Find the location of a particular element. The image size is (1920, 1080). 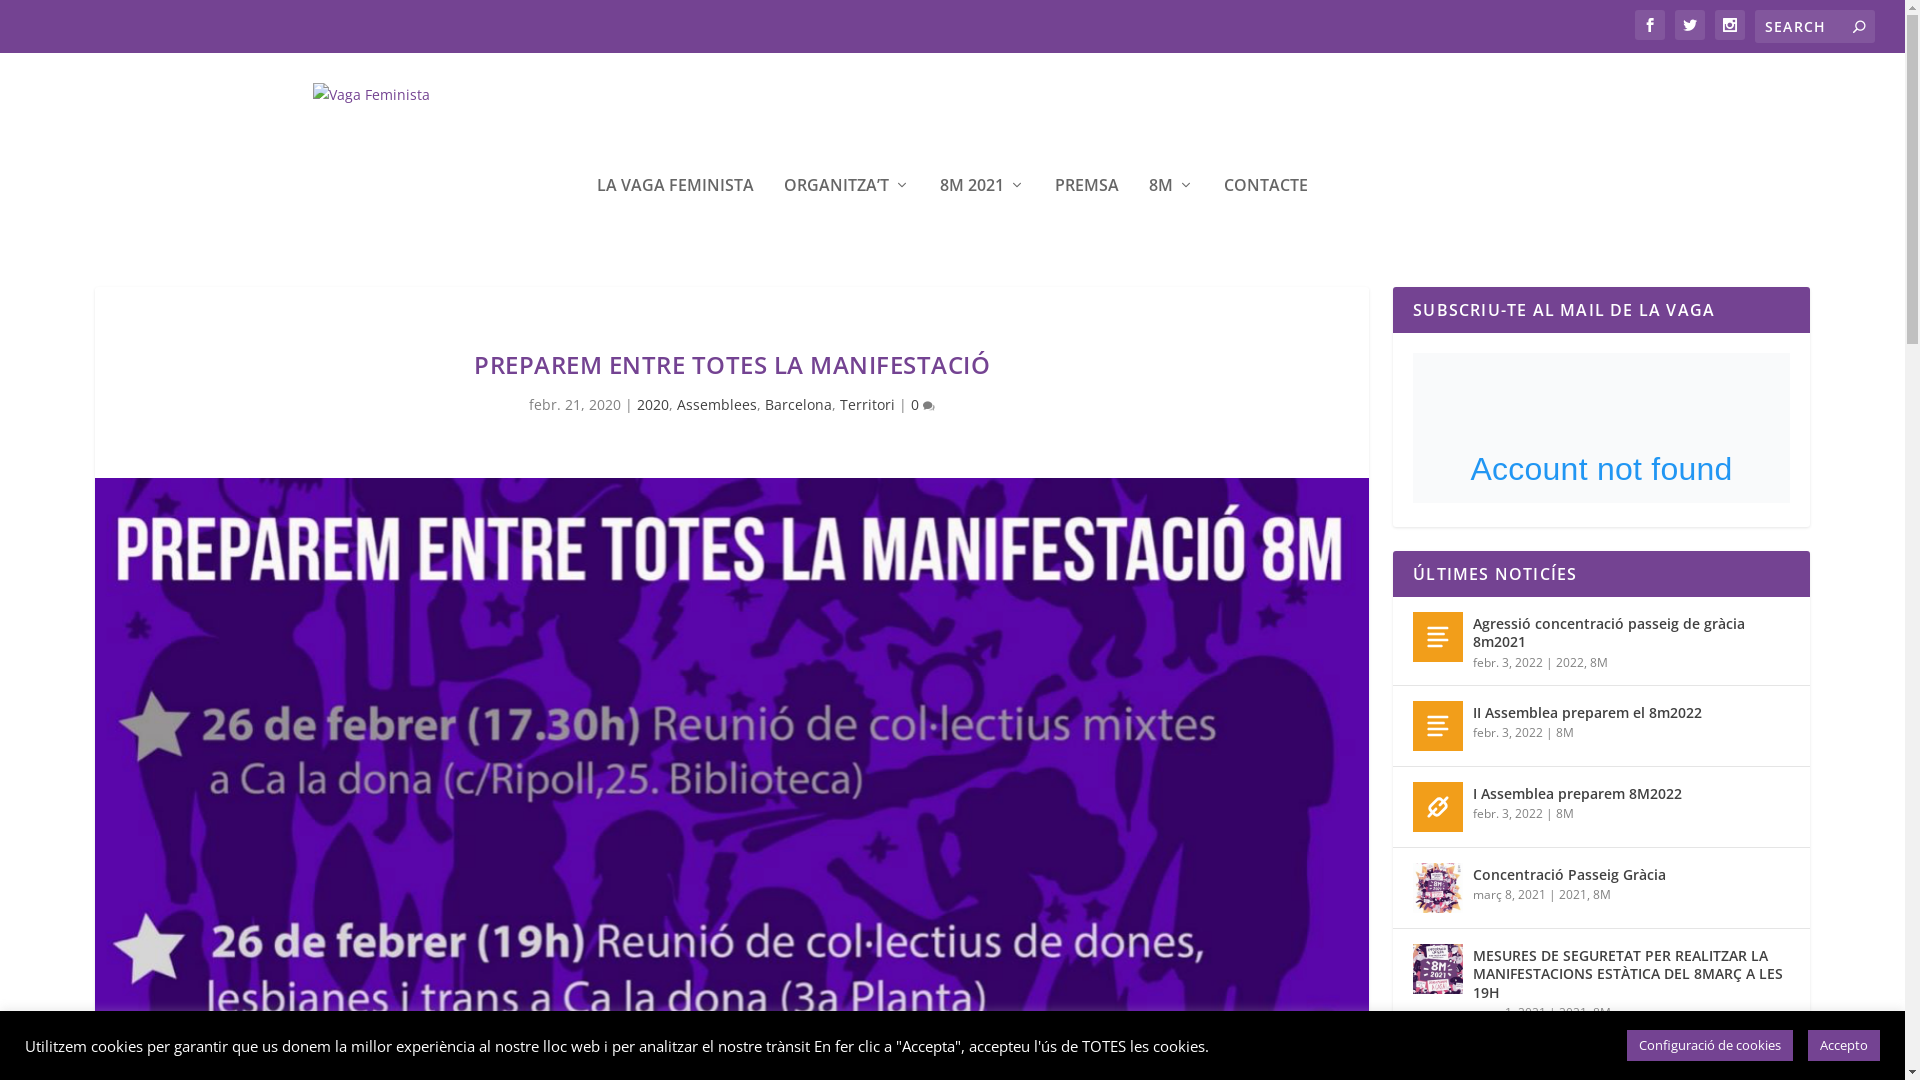

Barcelona is located at coordinates (798, 404).